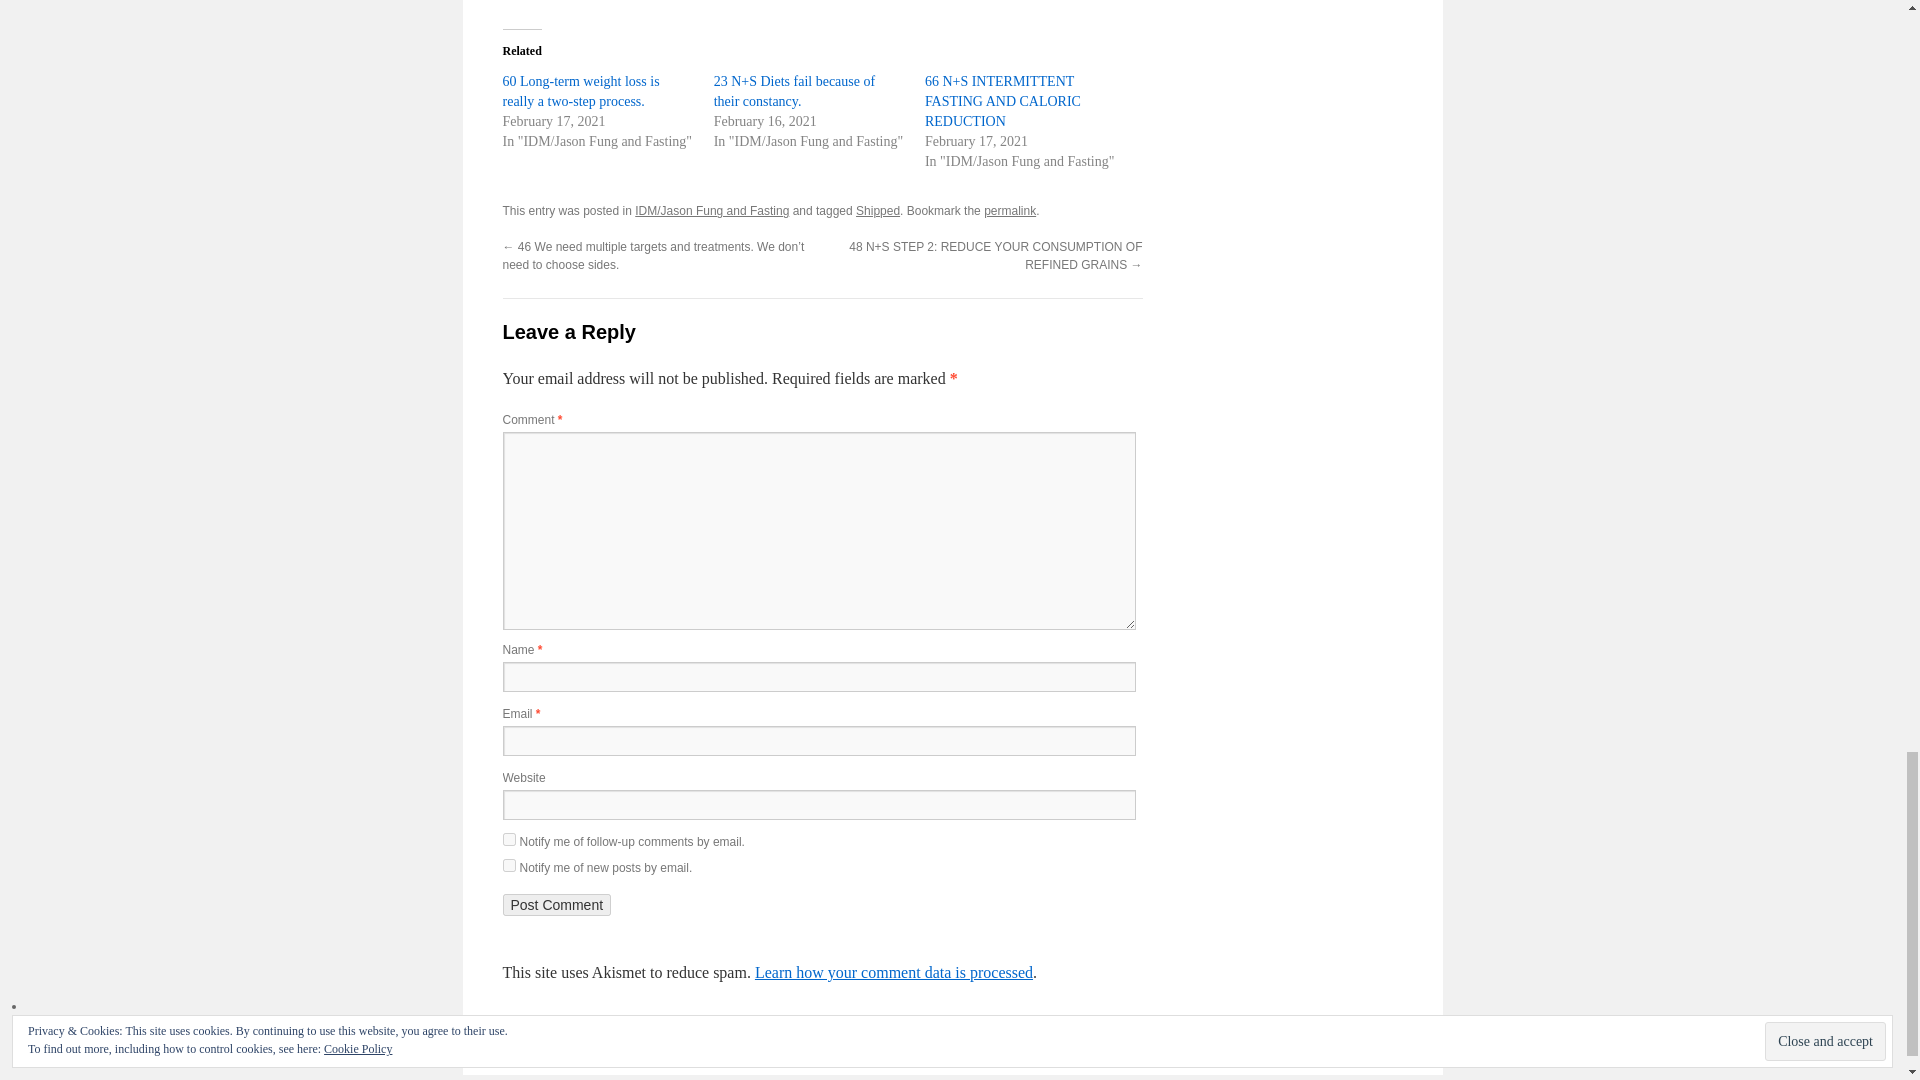 Image resolution: width=1920 pixels, height=1080 pixels. Describe the element at coordinates (580, 92) in the screenshot. I see `60 Long-term weight loss is really a two-step process.` at that location.